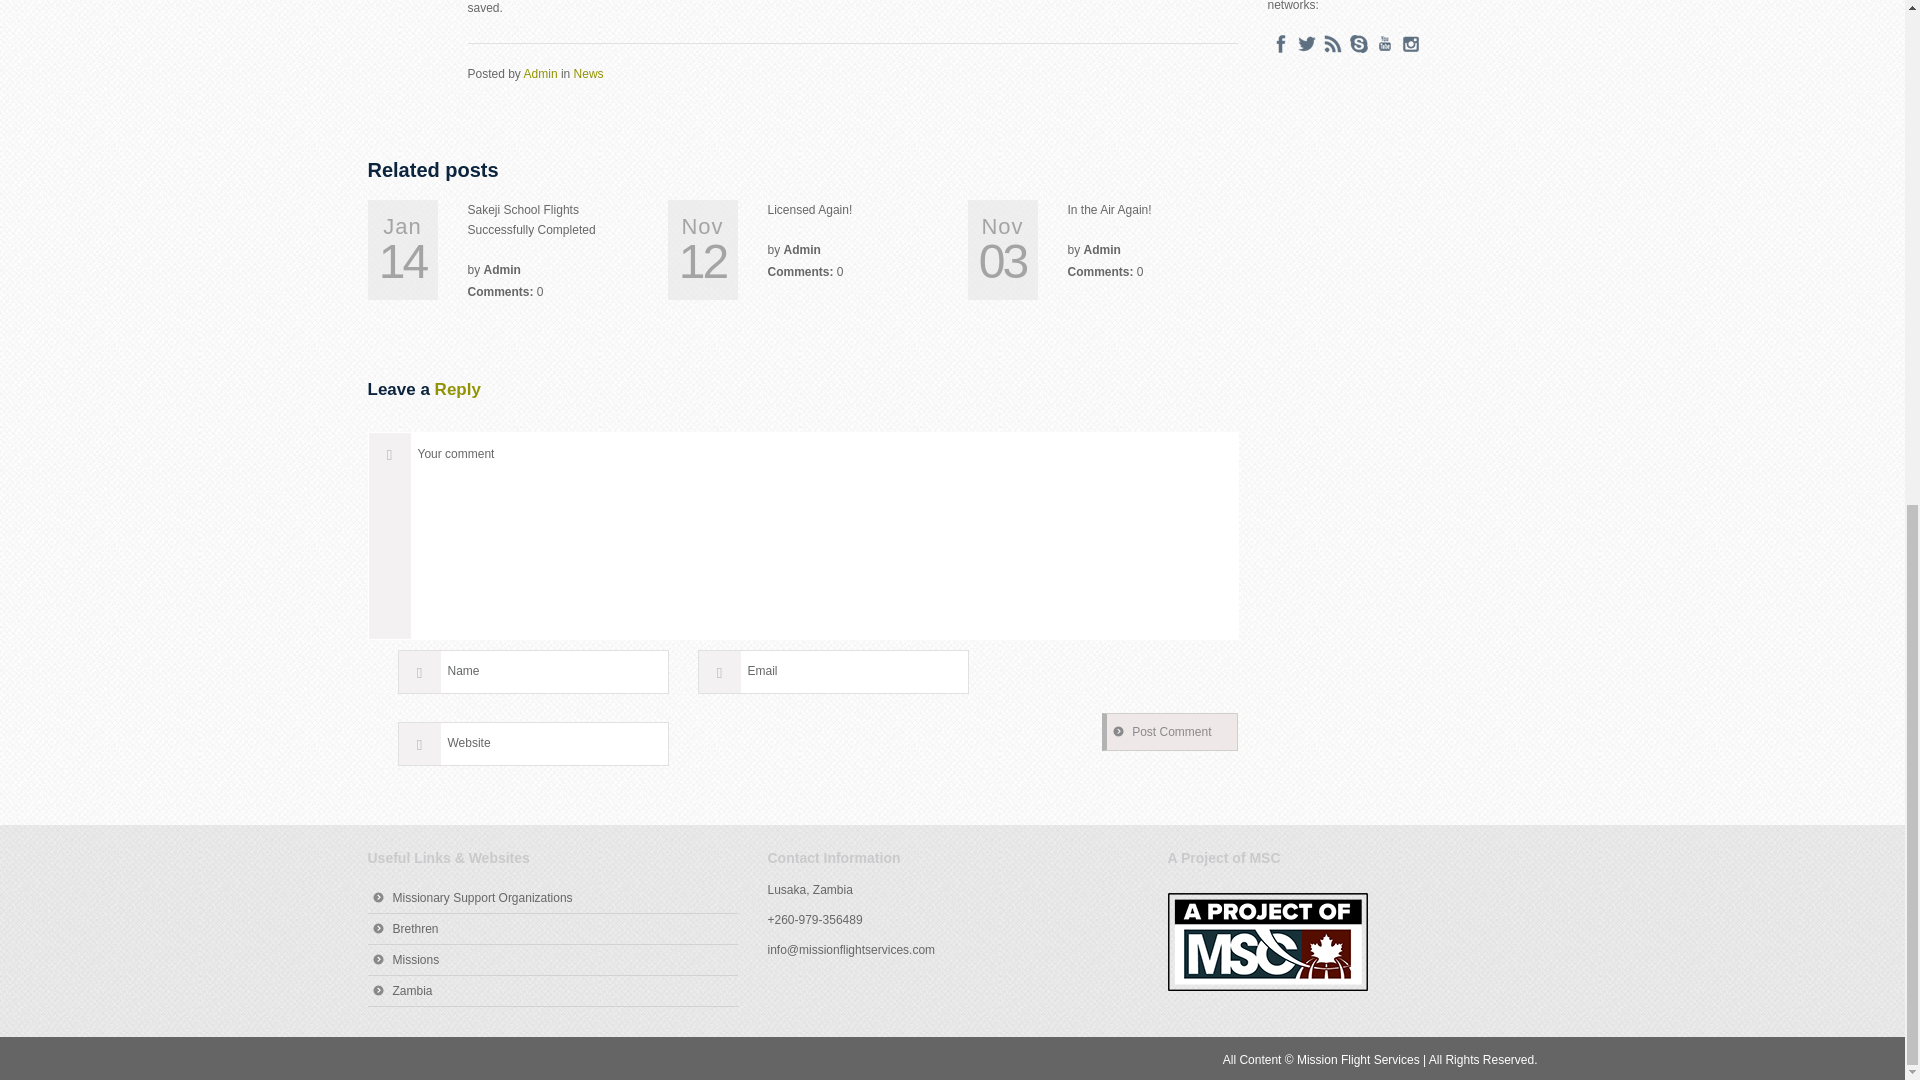 The width and height of the screenshot is (1920, 1080). What do you see at coordinates (541, 74) in the screenshot?
I see `Posts by Admin` at bounding box center [541, 74].